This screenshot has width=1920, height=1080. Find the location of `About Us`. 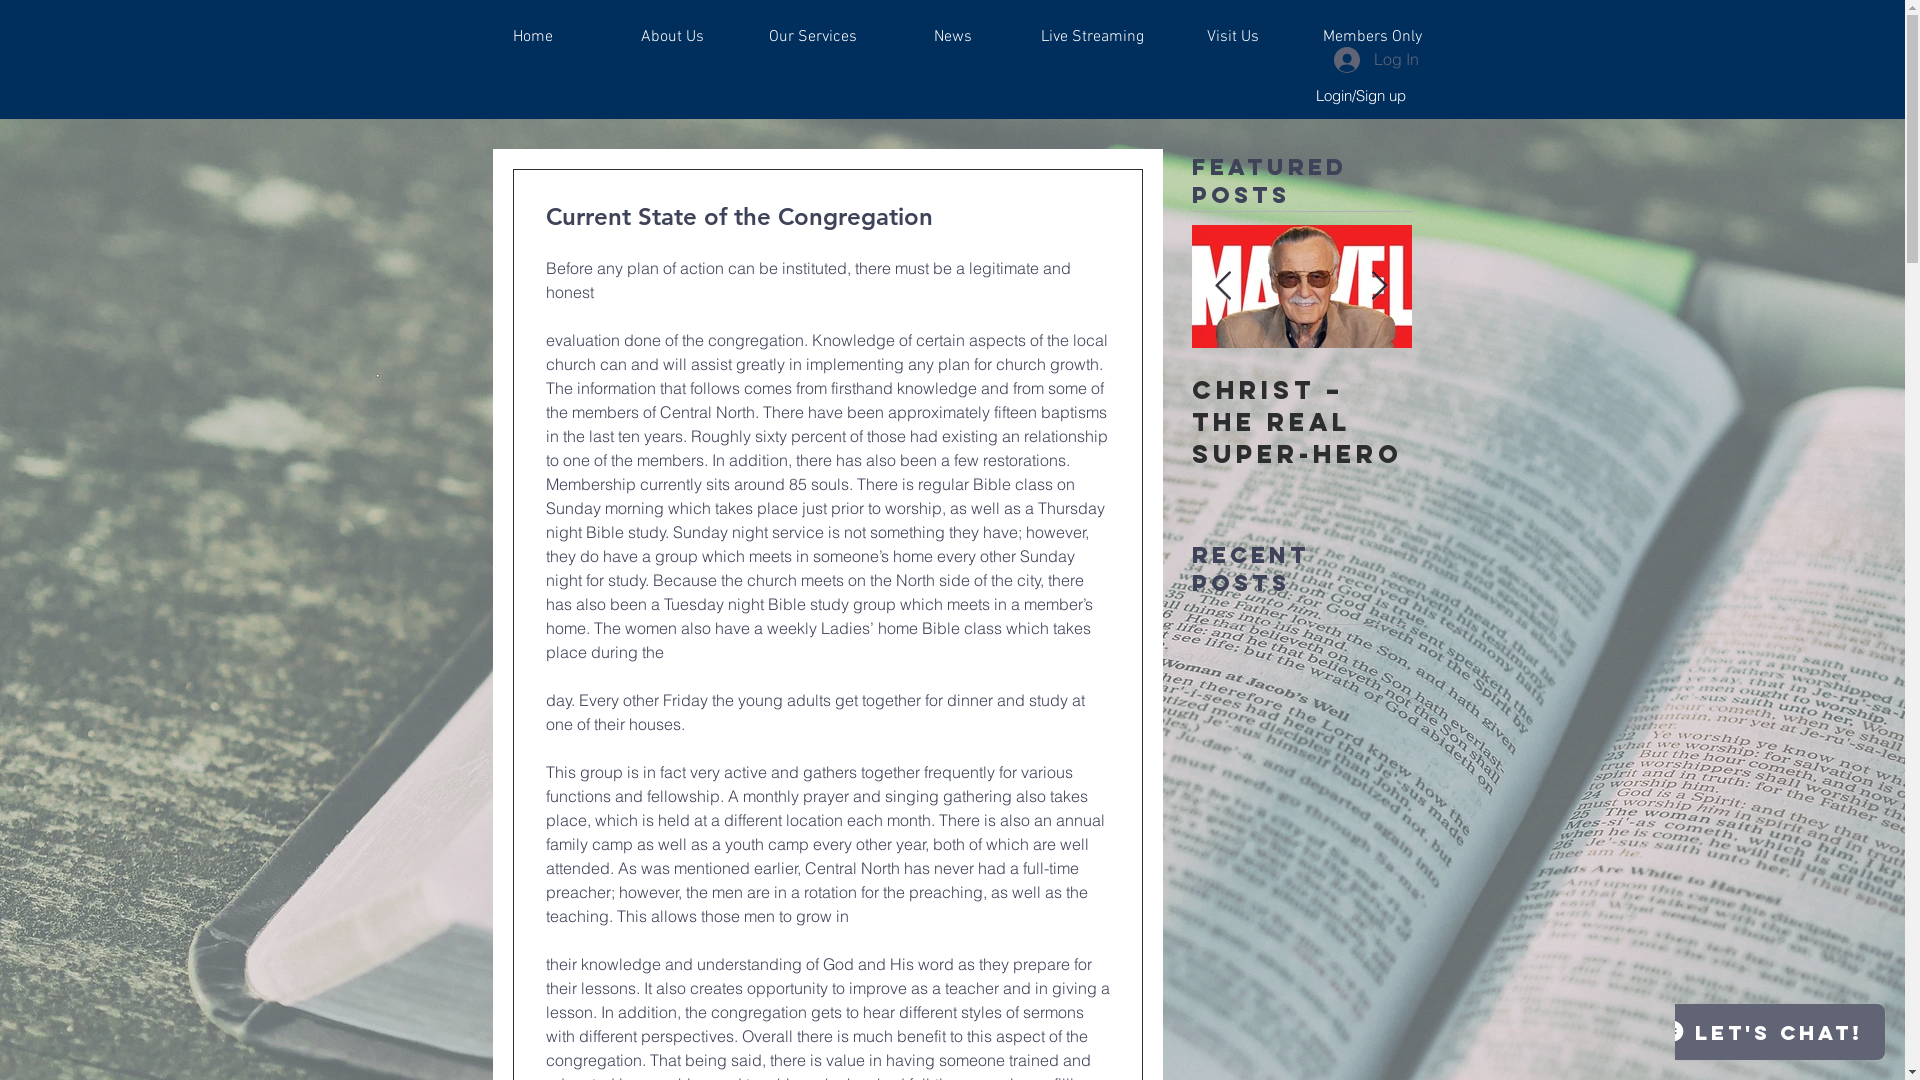

About Us is located at coordinates (672, 37).